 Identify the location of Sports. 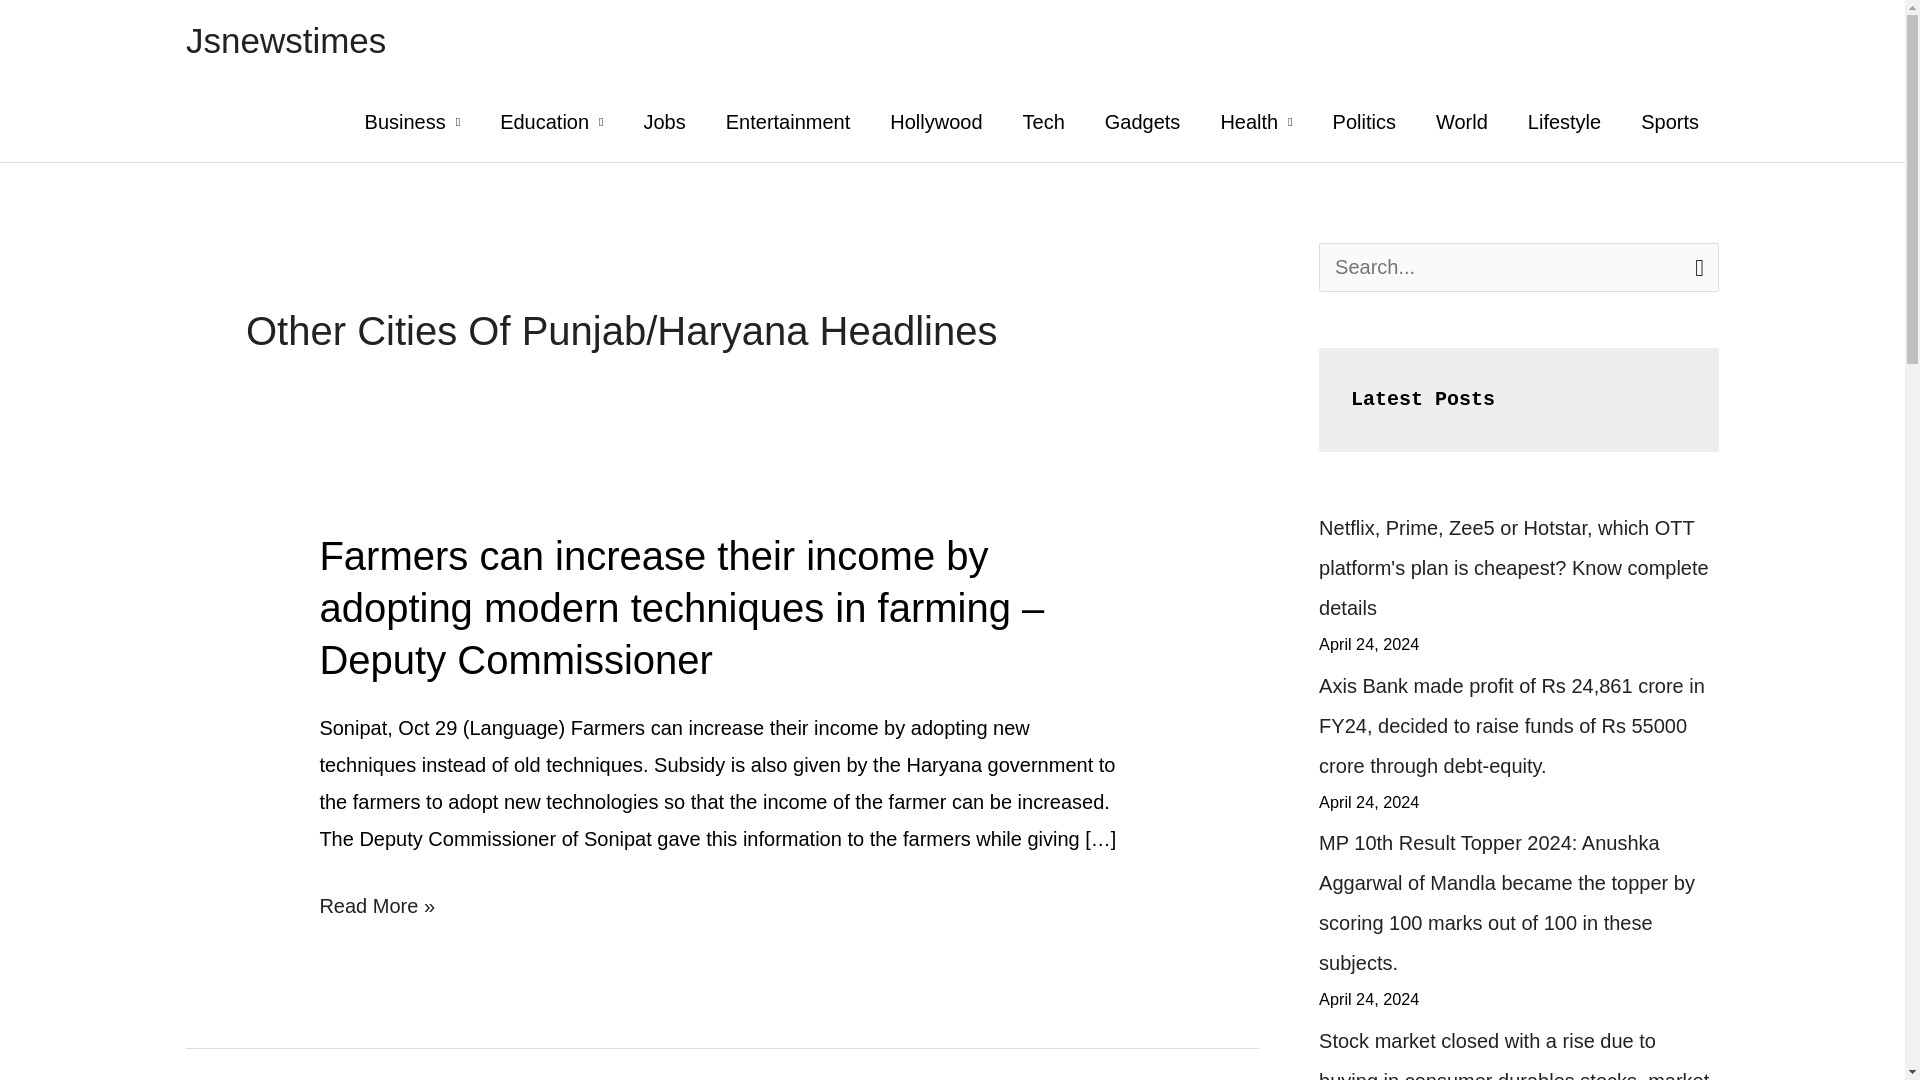
(1669, 122).